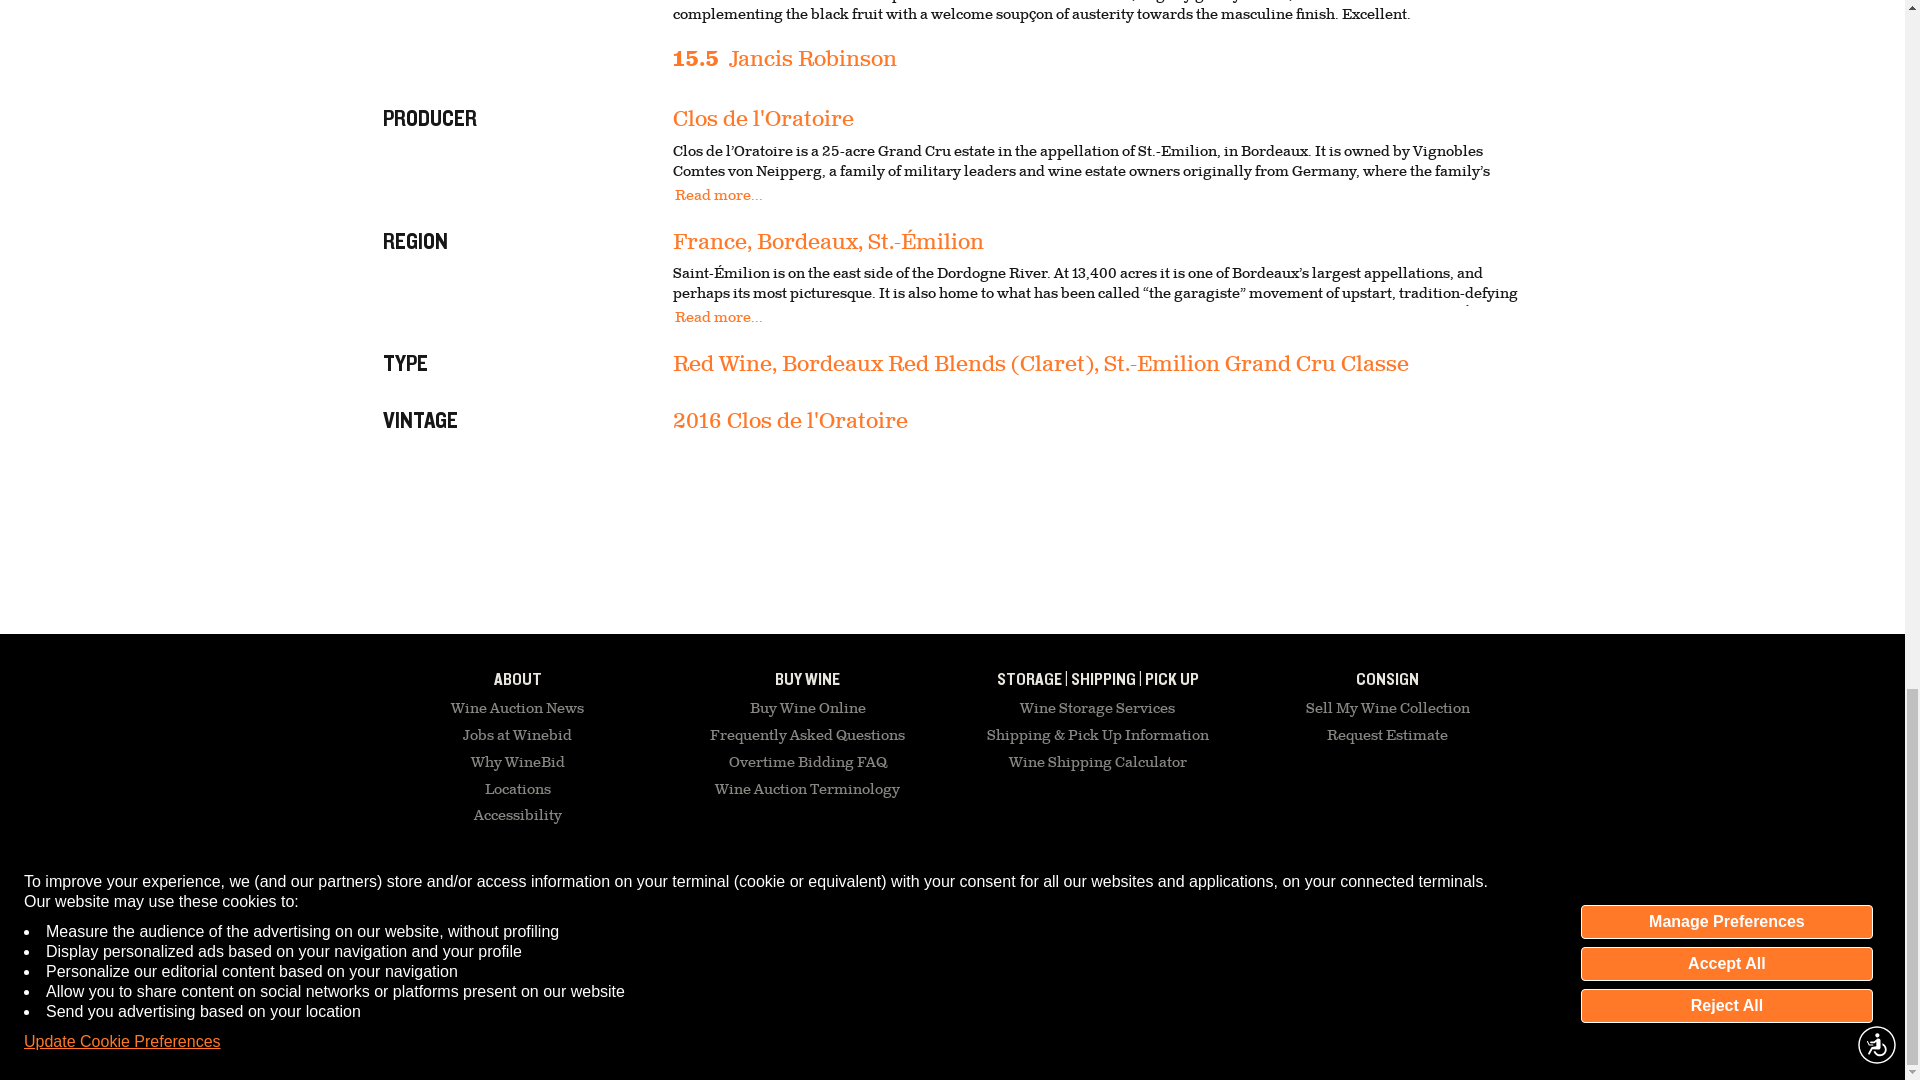 The width and height of the screenshot is (1920, 1080). What do you see at coordinates (666, 901) in the screenshot?
I see `Call WineBid about selling or buying fine wine.` at bounding box center [666, 901].